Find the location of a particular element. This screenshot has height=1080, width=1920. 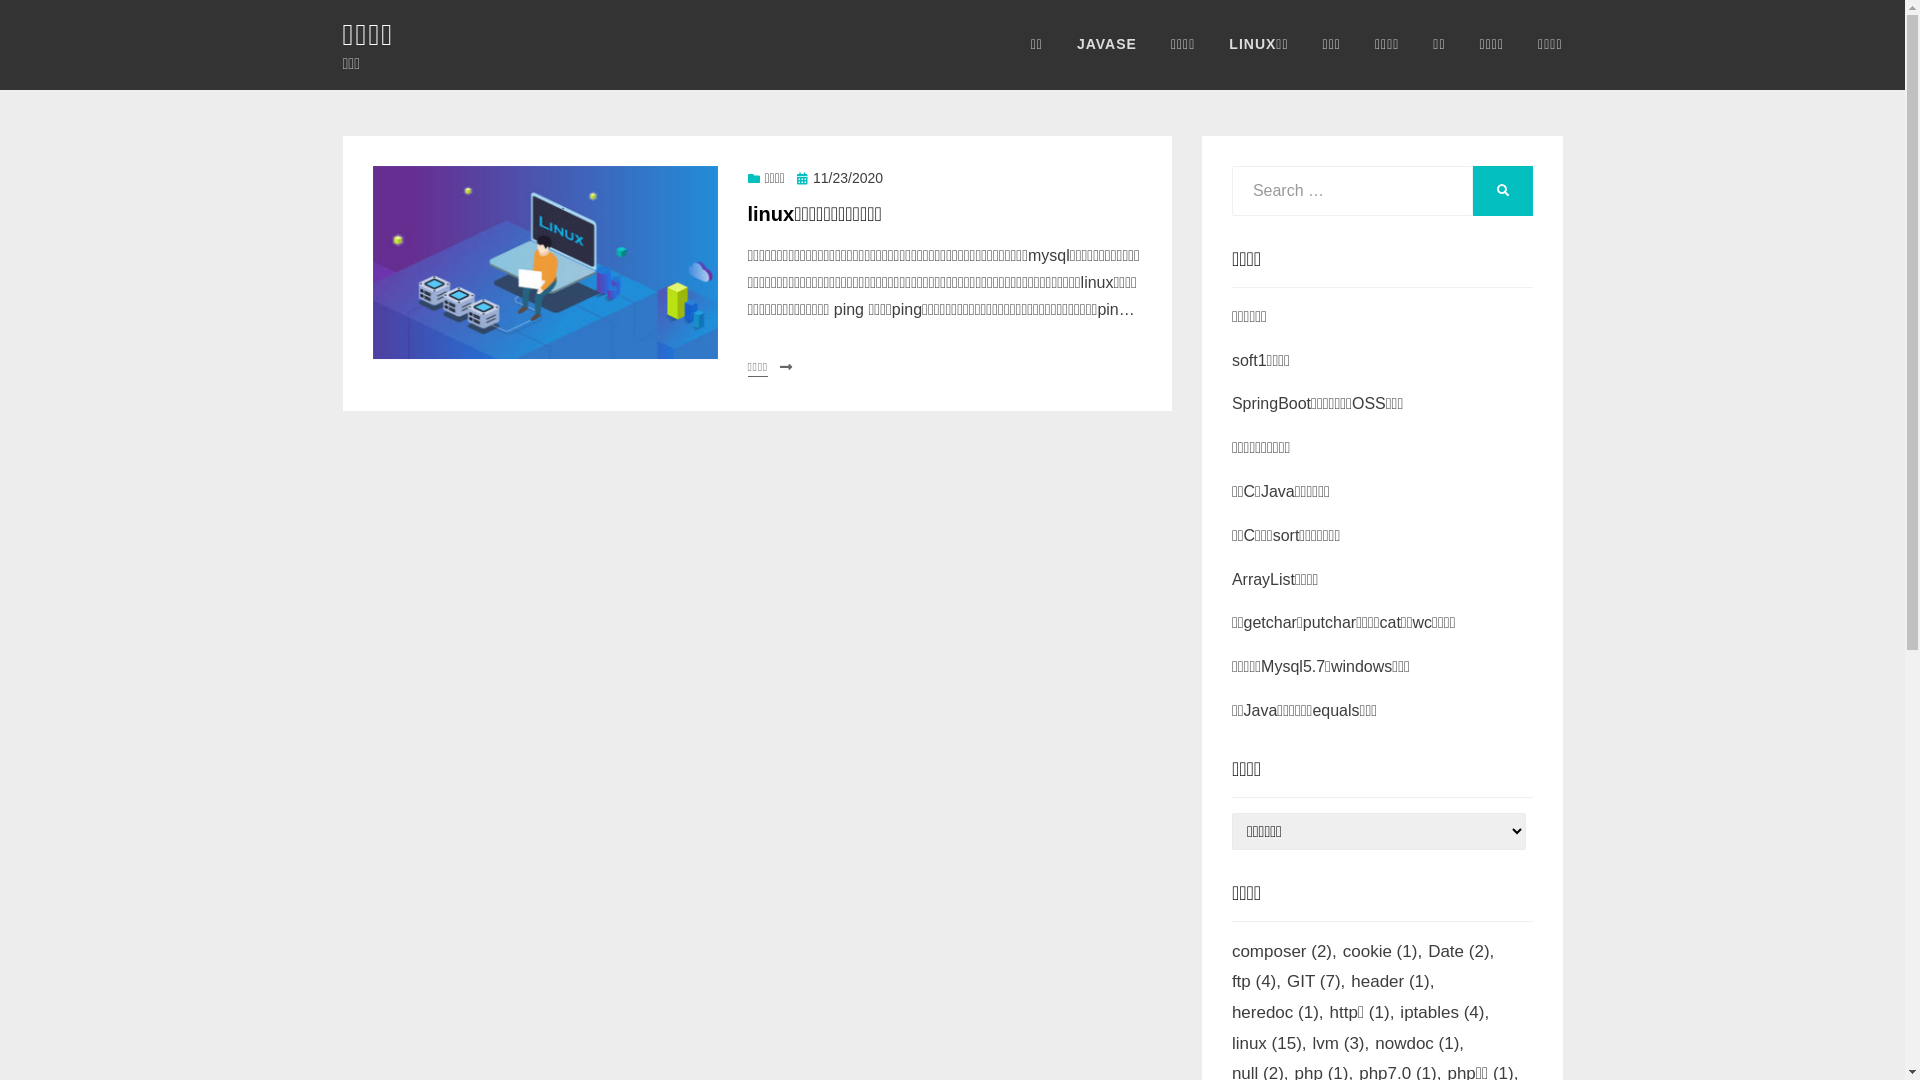

lvm (3) is located at coordinates (1344, 1044).